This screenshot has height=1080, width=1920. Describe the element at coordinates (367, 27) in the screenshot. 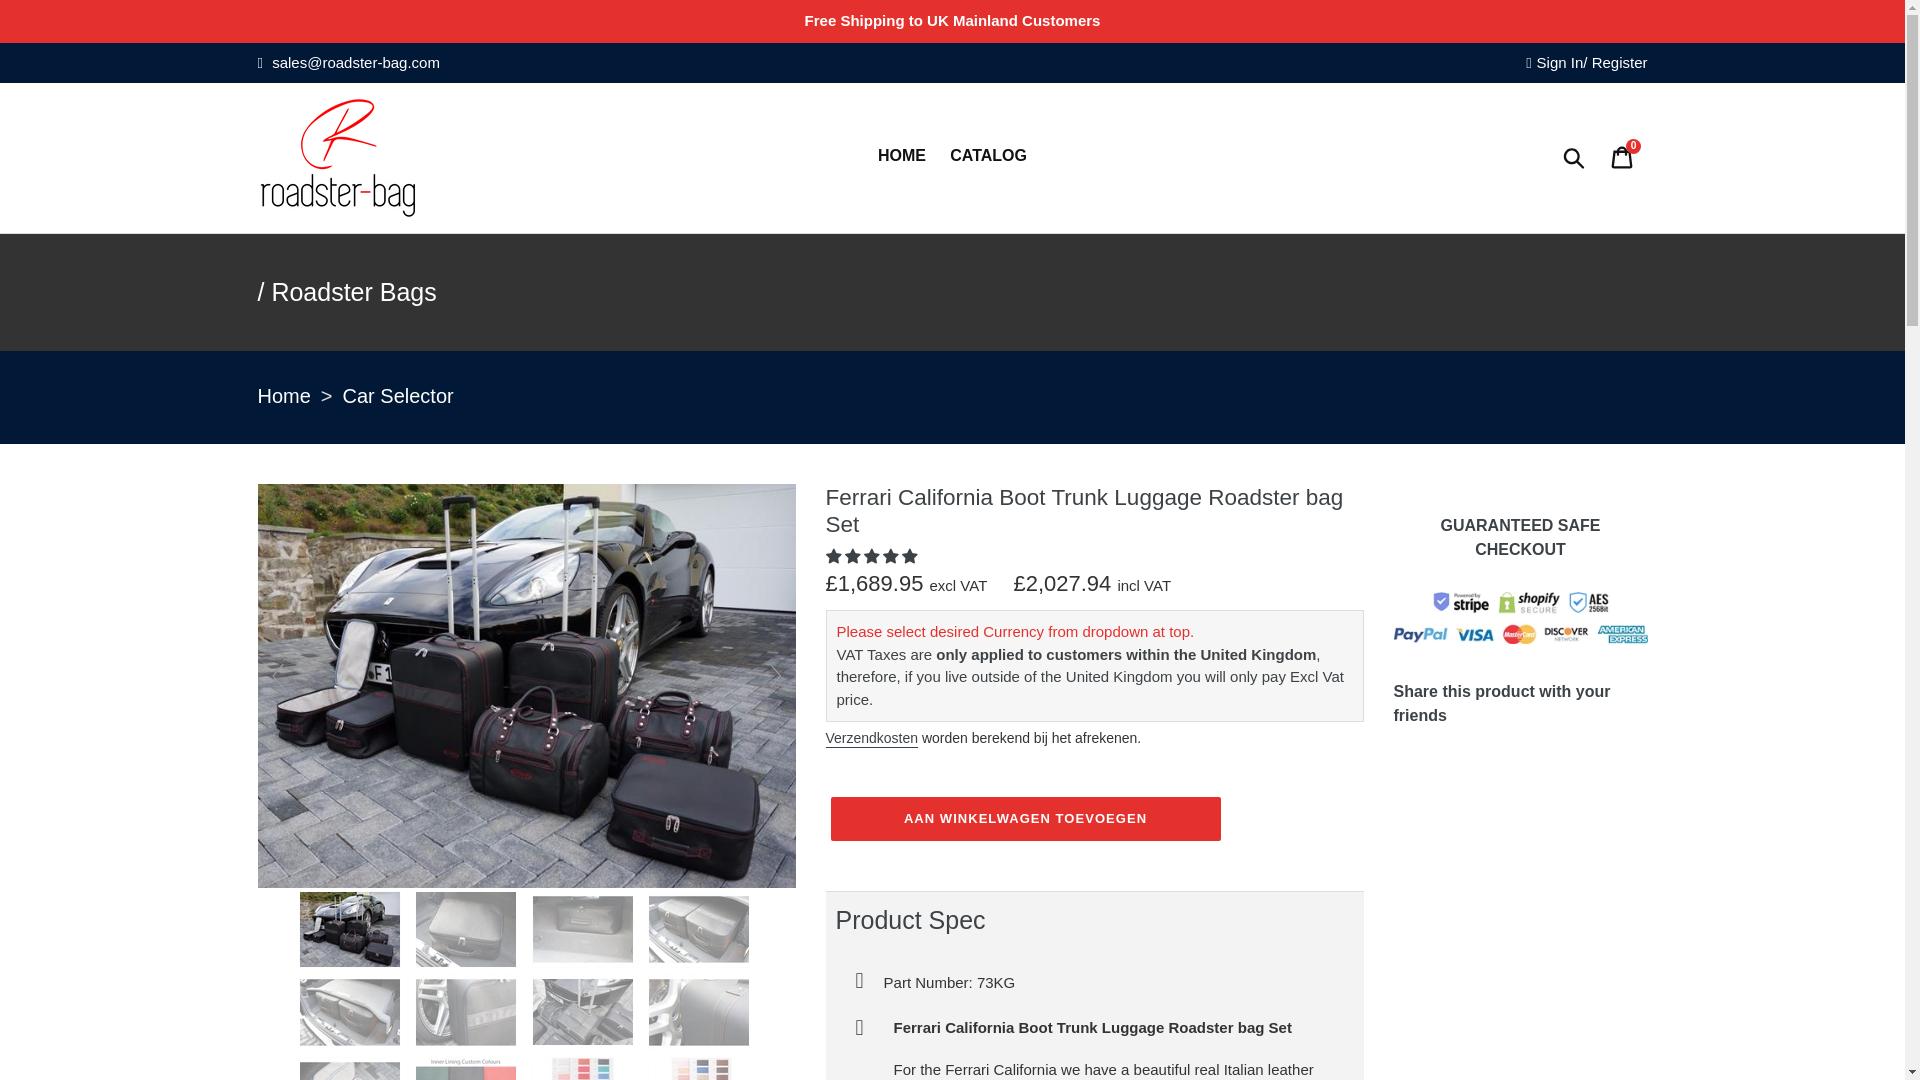

I see `CATALOG` at that location.